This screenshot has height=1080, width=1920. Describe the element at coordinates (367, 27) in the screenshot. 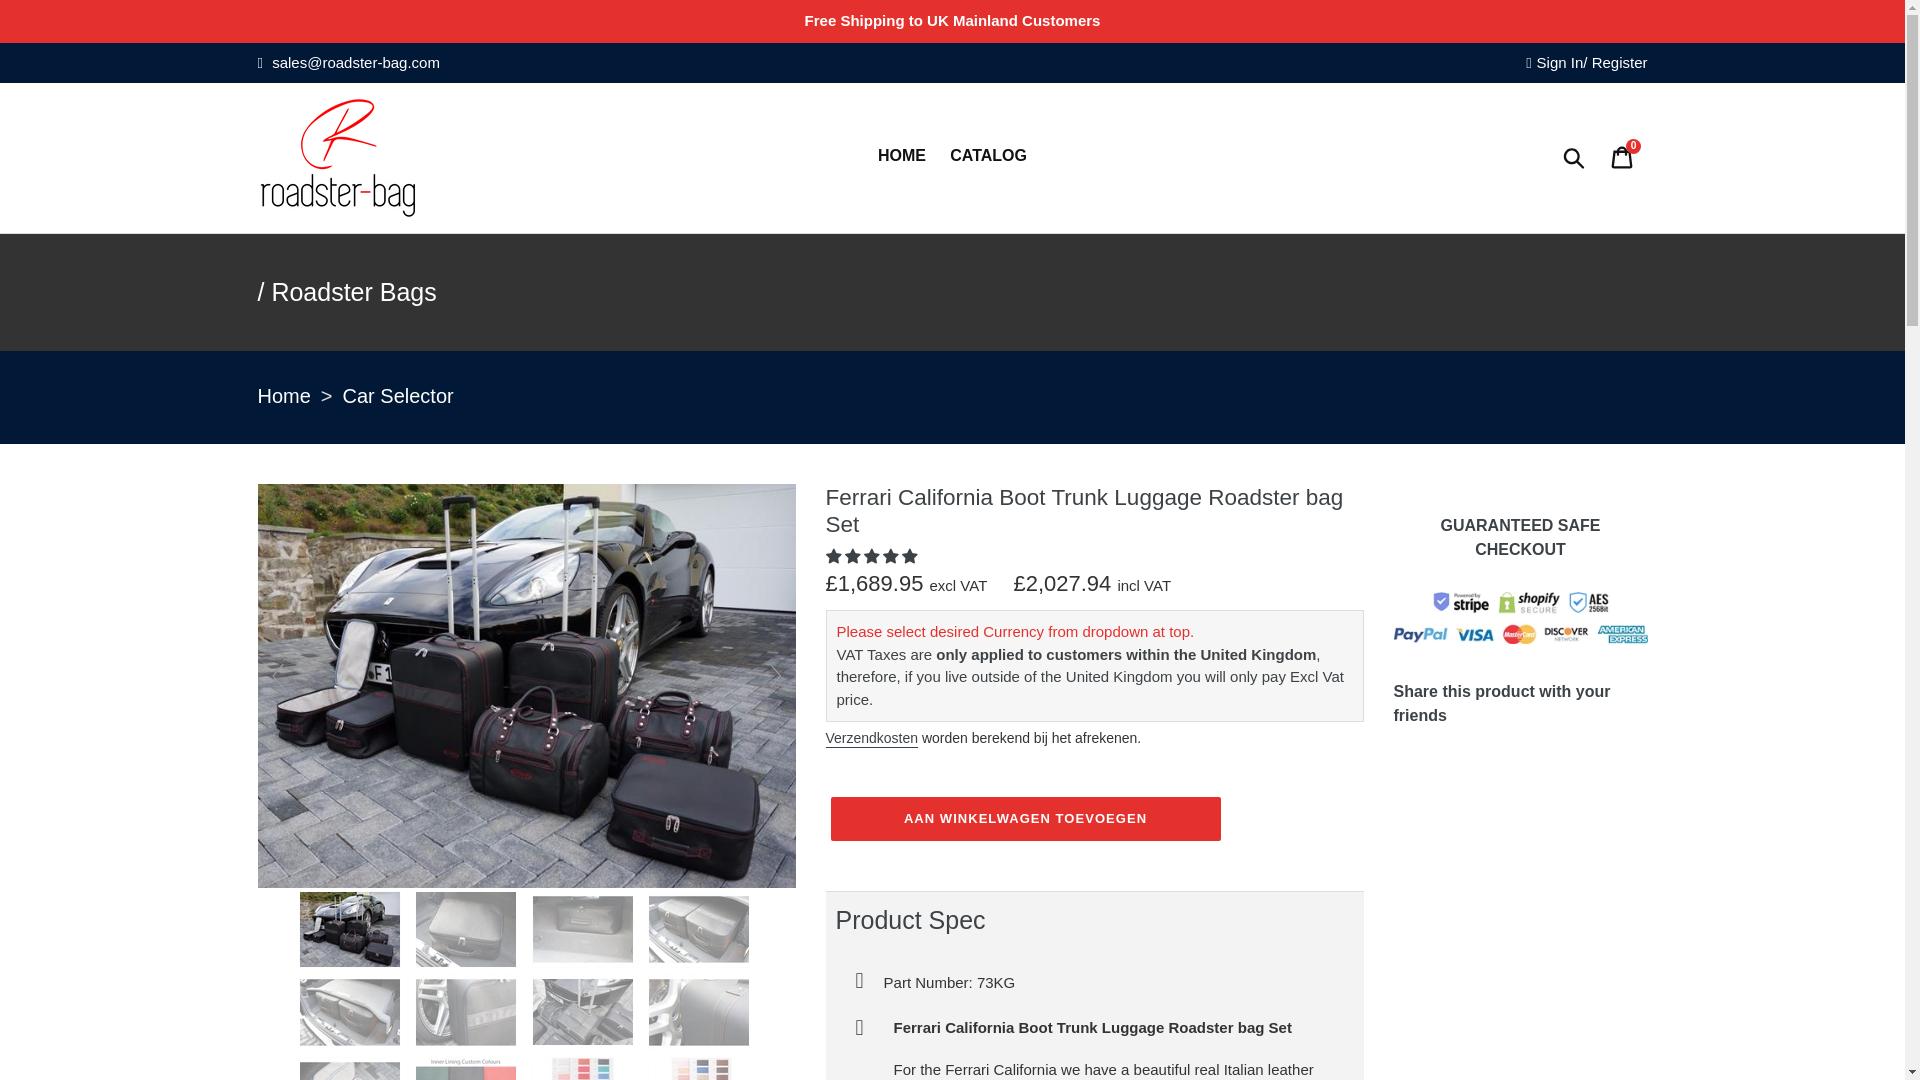

I see `CATALOG` at that location.